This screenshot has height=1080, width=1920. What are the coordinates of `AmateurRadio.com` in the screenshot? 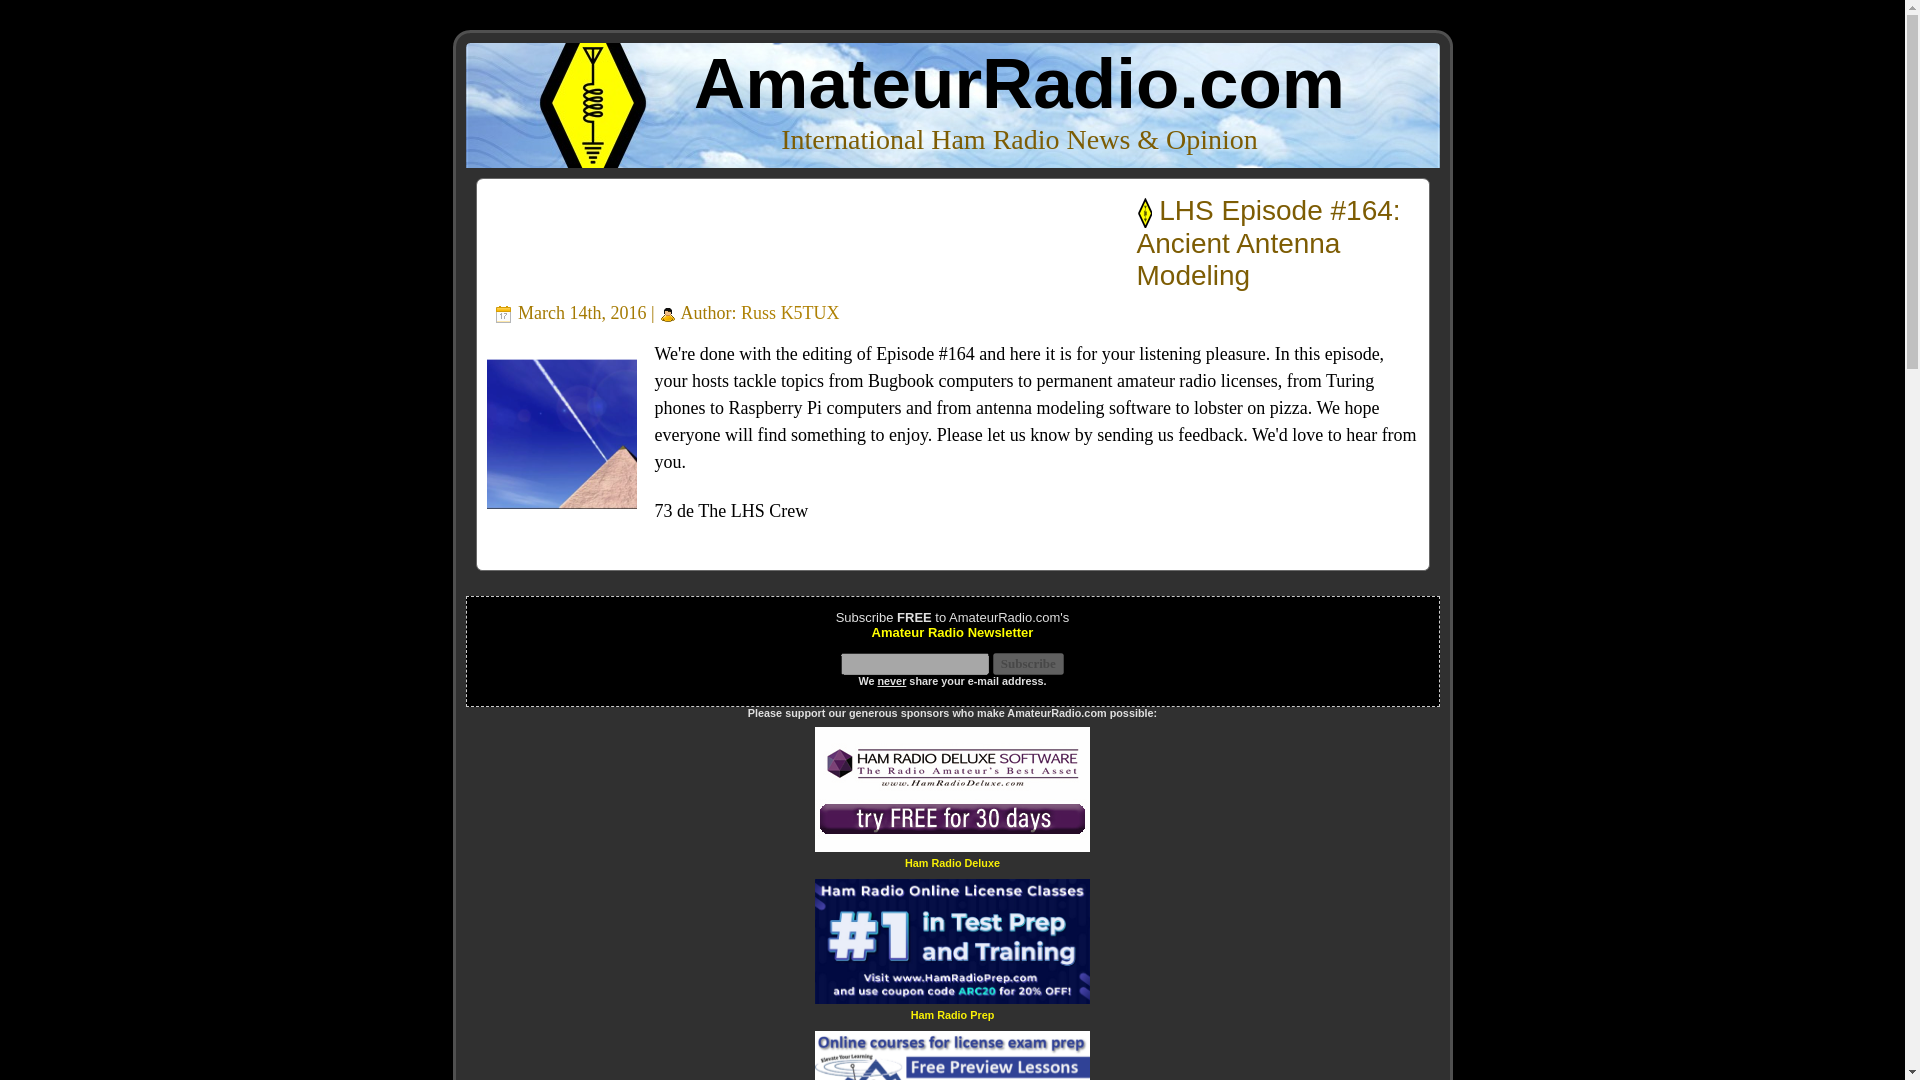 It's located at (1019, 84).